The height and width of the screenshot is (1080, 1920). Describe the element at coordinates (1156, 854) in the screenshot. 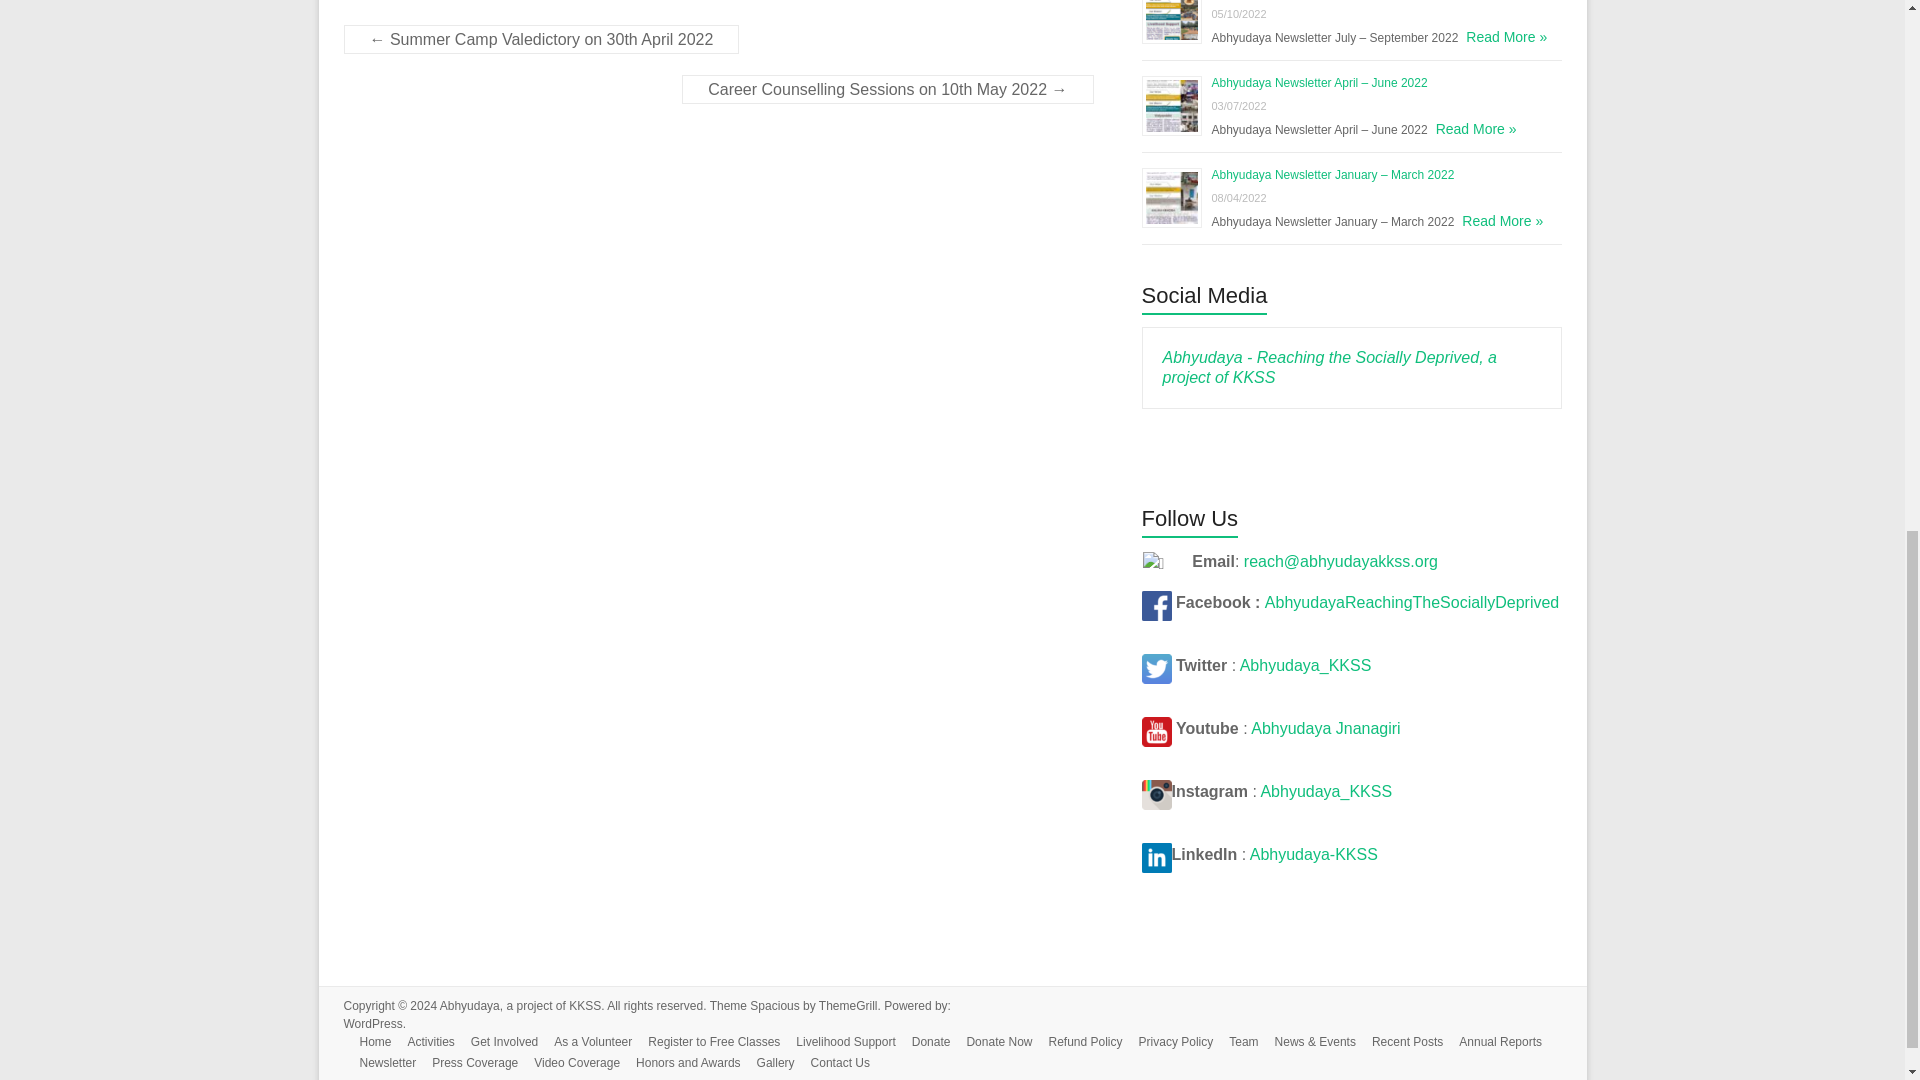

I see `connect on linkedin` at that location.